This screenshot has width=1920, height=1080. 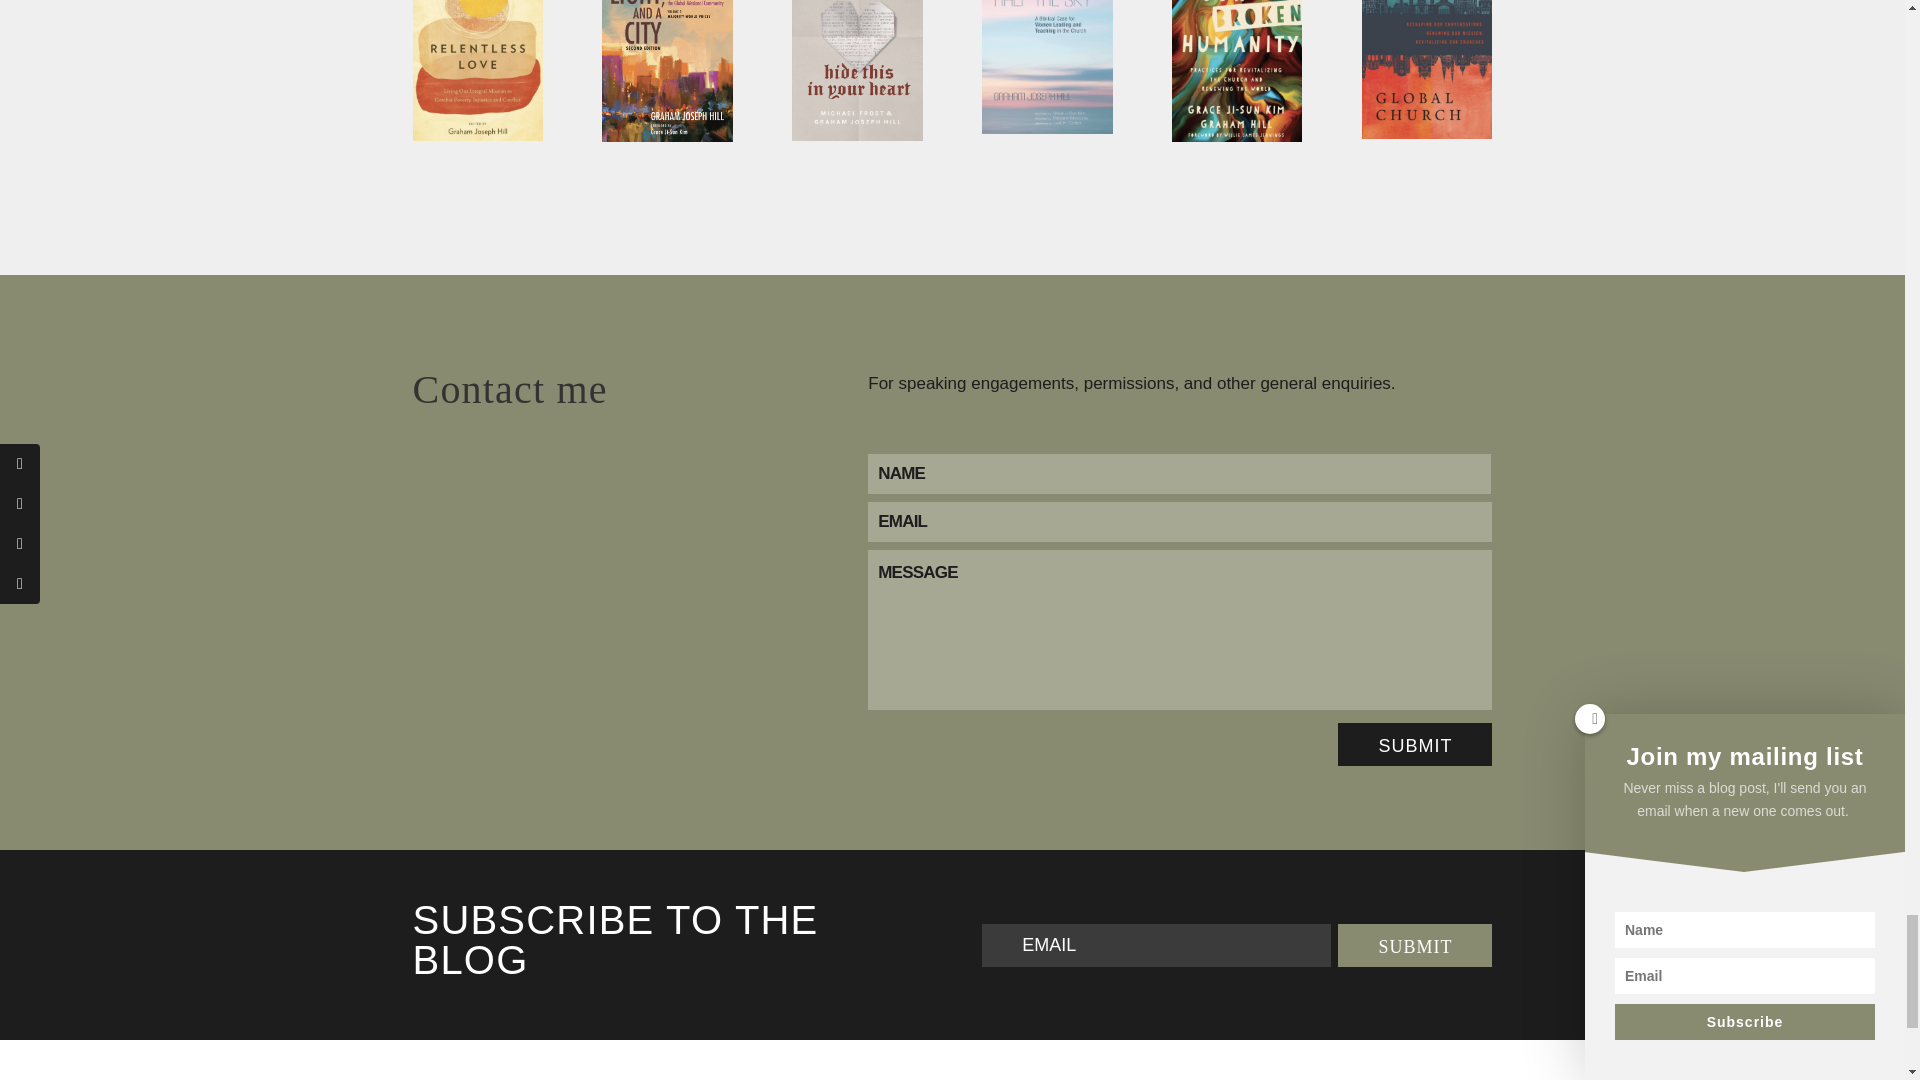 What do you see at coordinates (666, 71) in the screenshot?
I see `salt-light-and-a-city` at bounding box center [666, 71].